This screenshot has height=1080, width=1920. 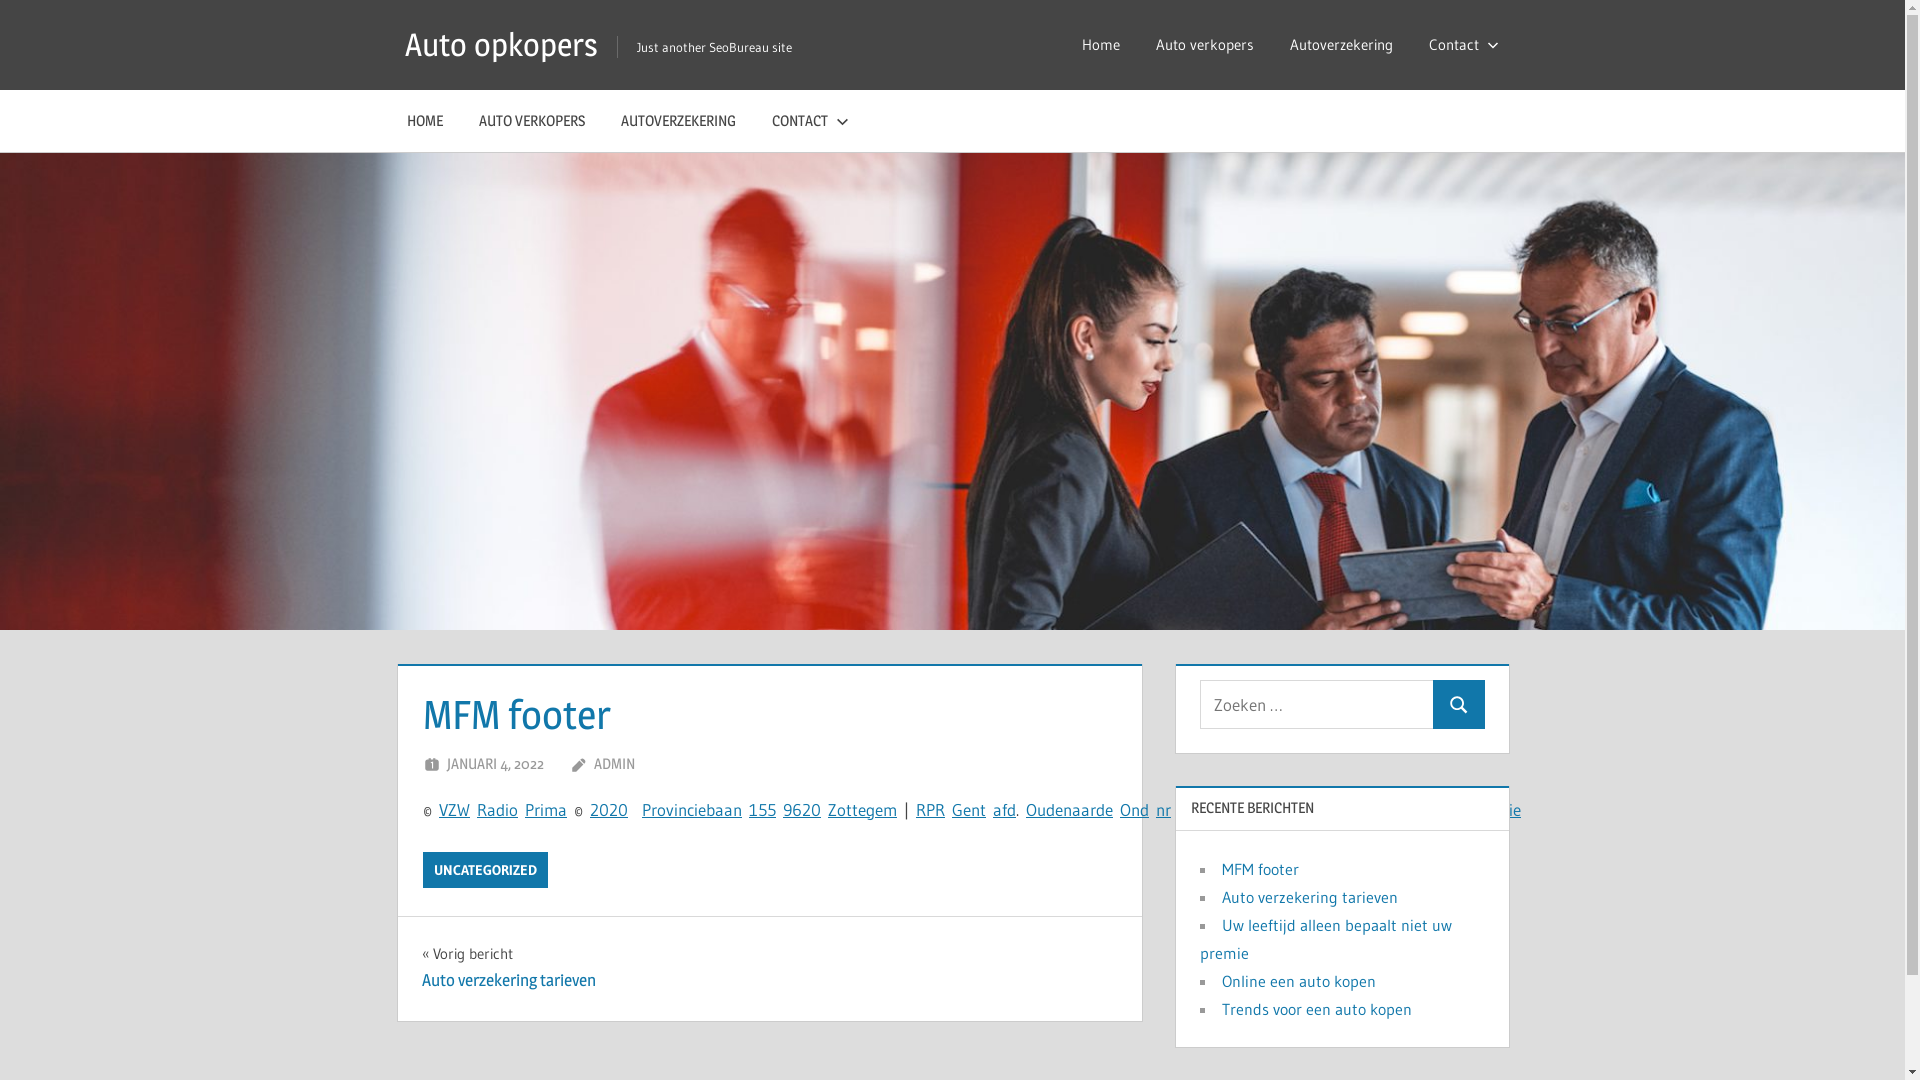 What do you see at coordinates (982, 810) in the screenshot?
I see `t` at bounding box center [982, 810].